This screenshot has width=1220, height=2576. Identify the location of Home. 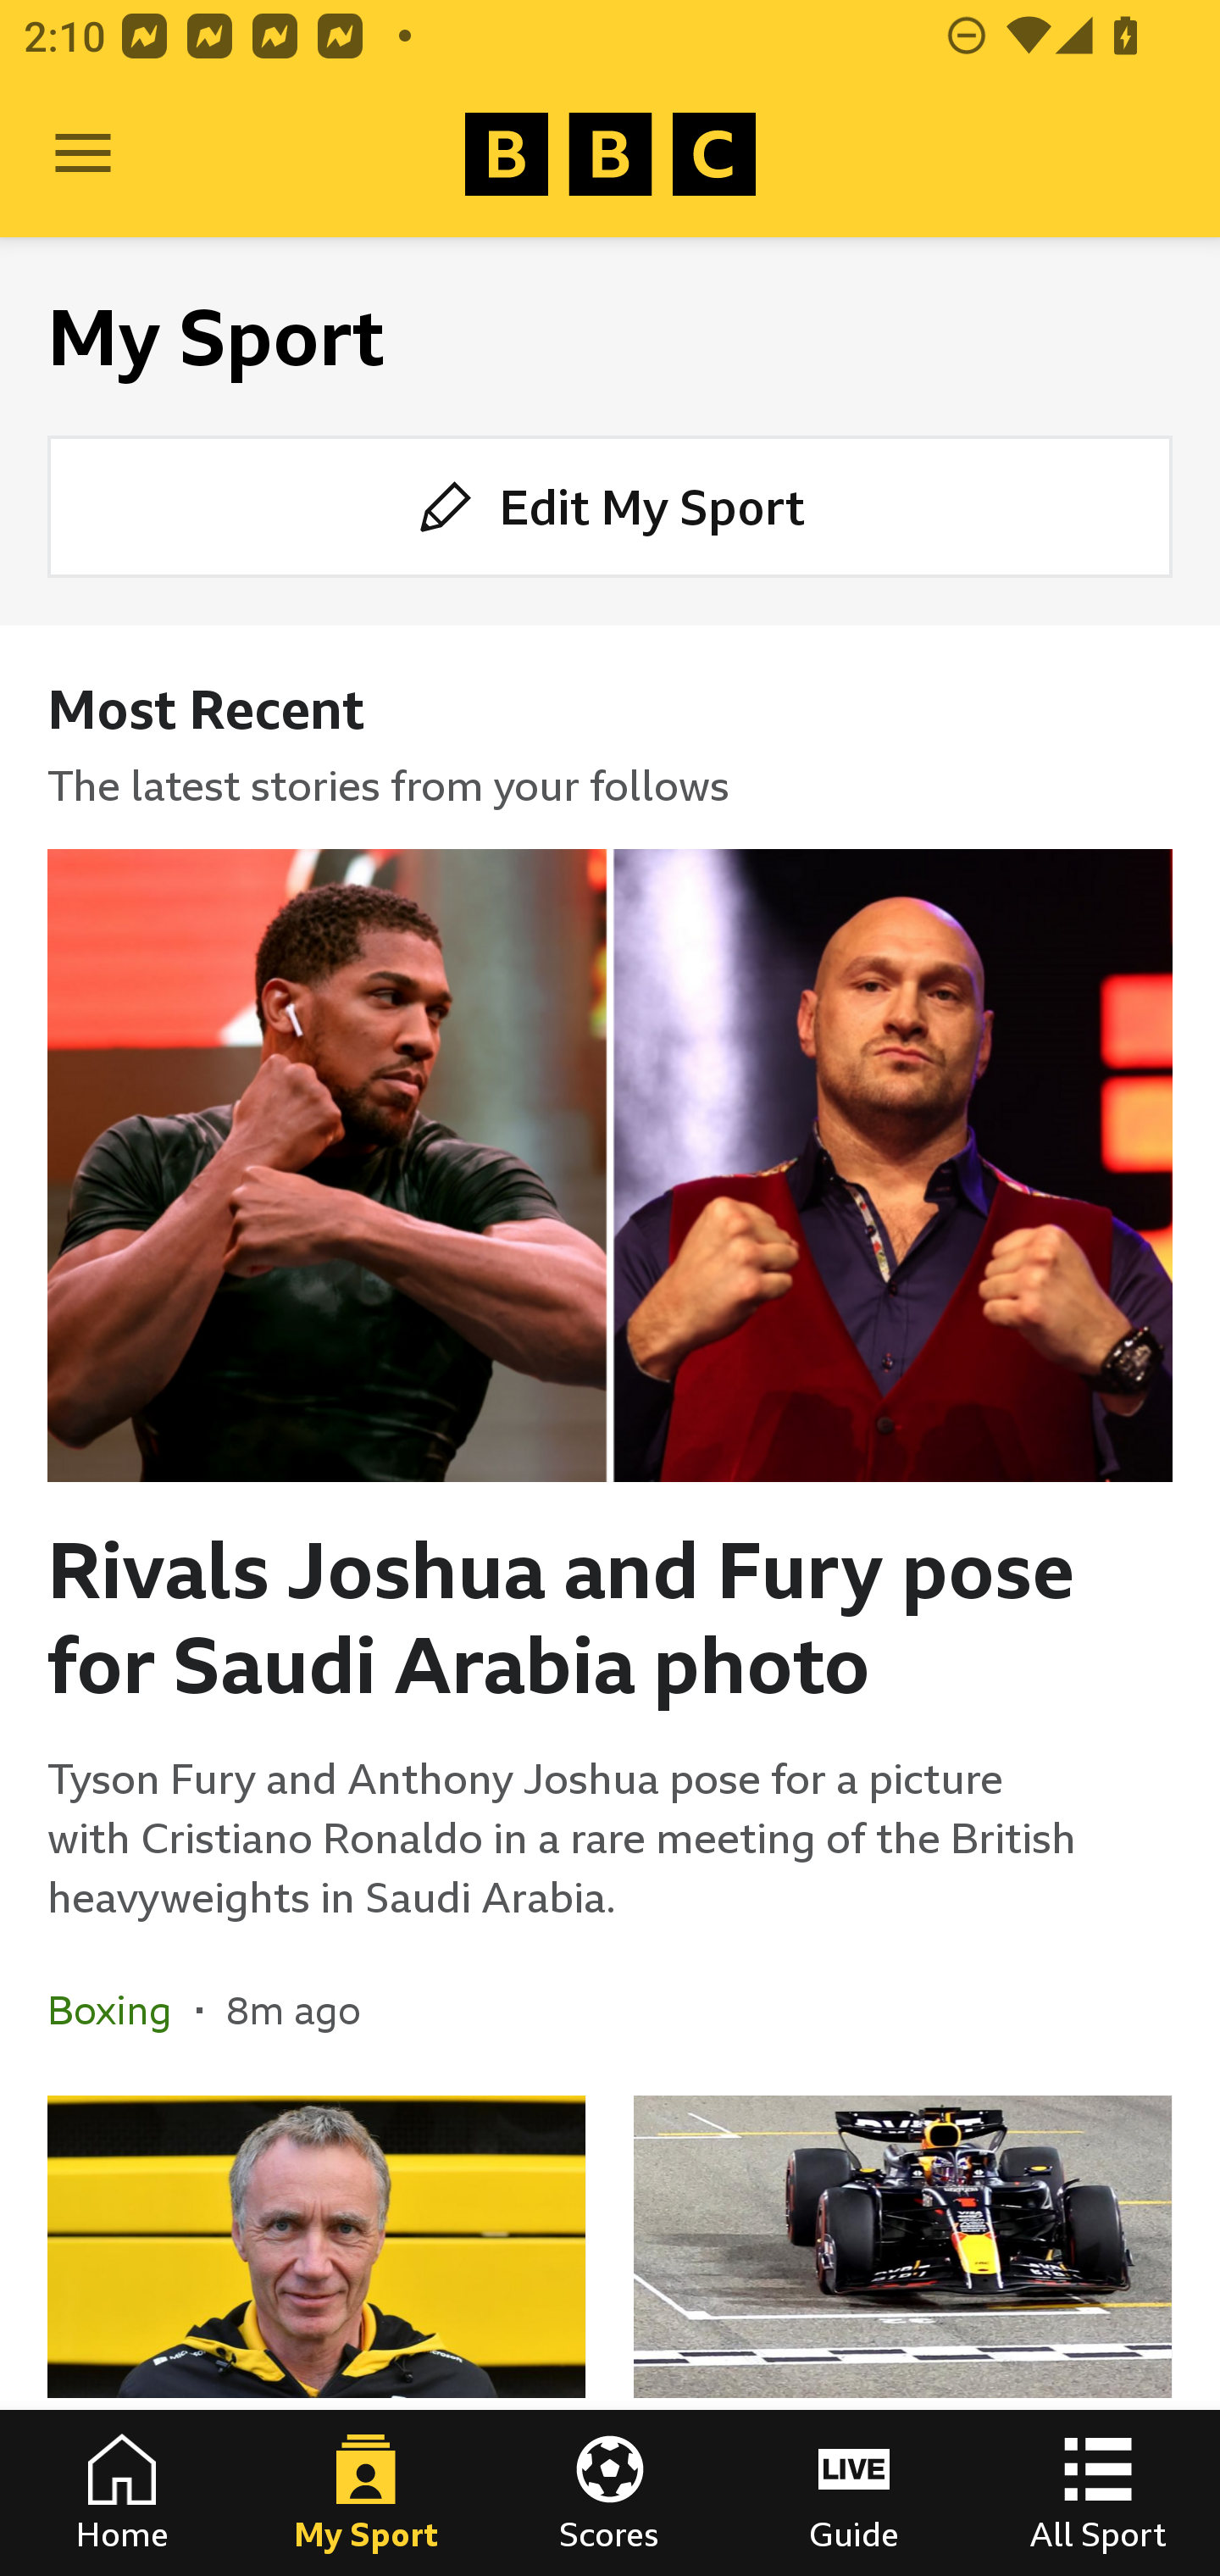
(122, 2493).